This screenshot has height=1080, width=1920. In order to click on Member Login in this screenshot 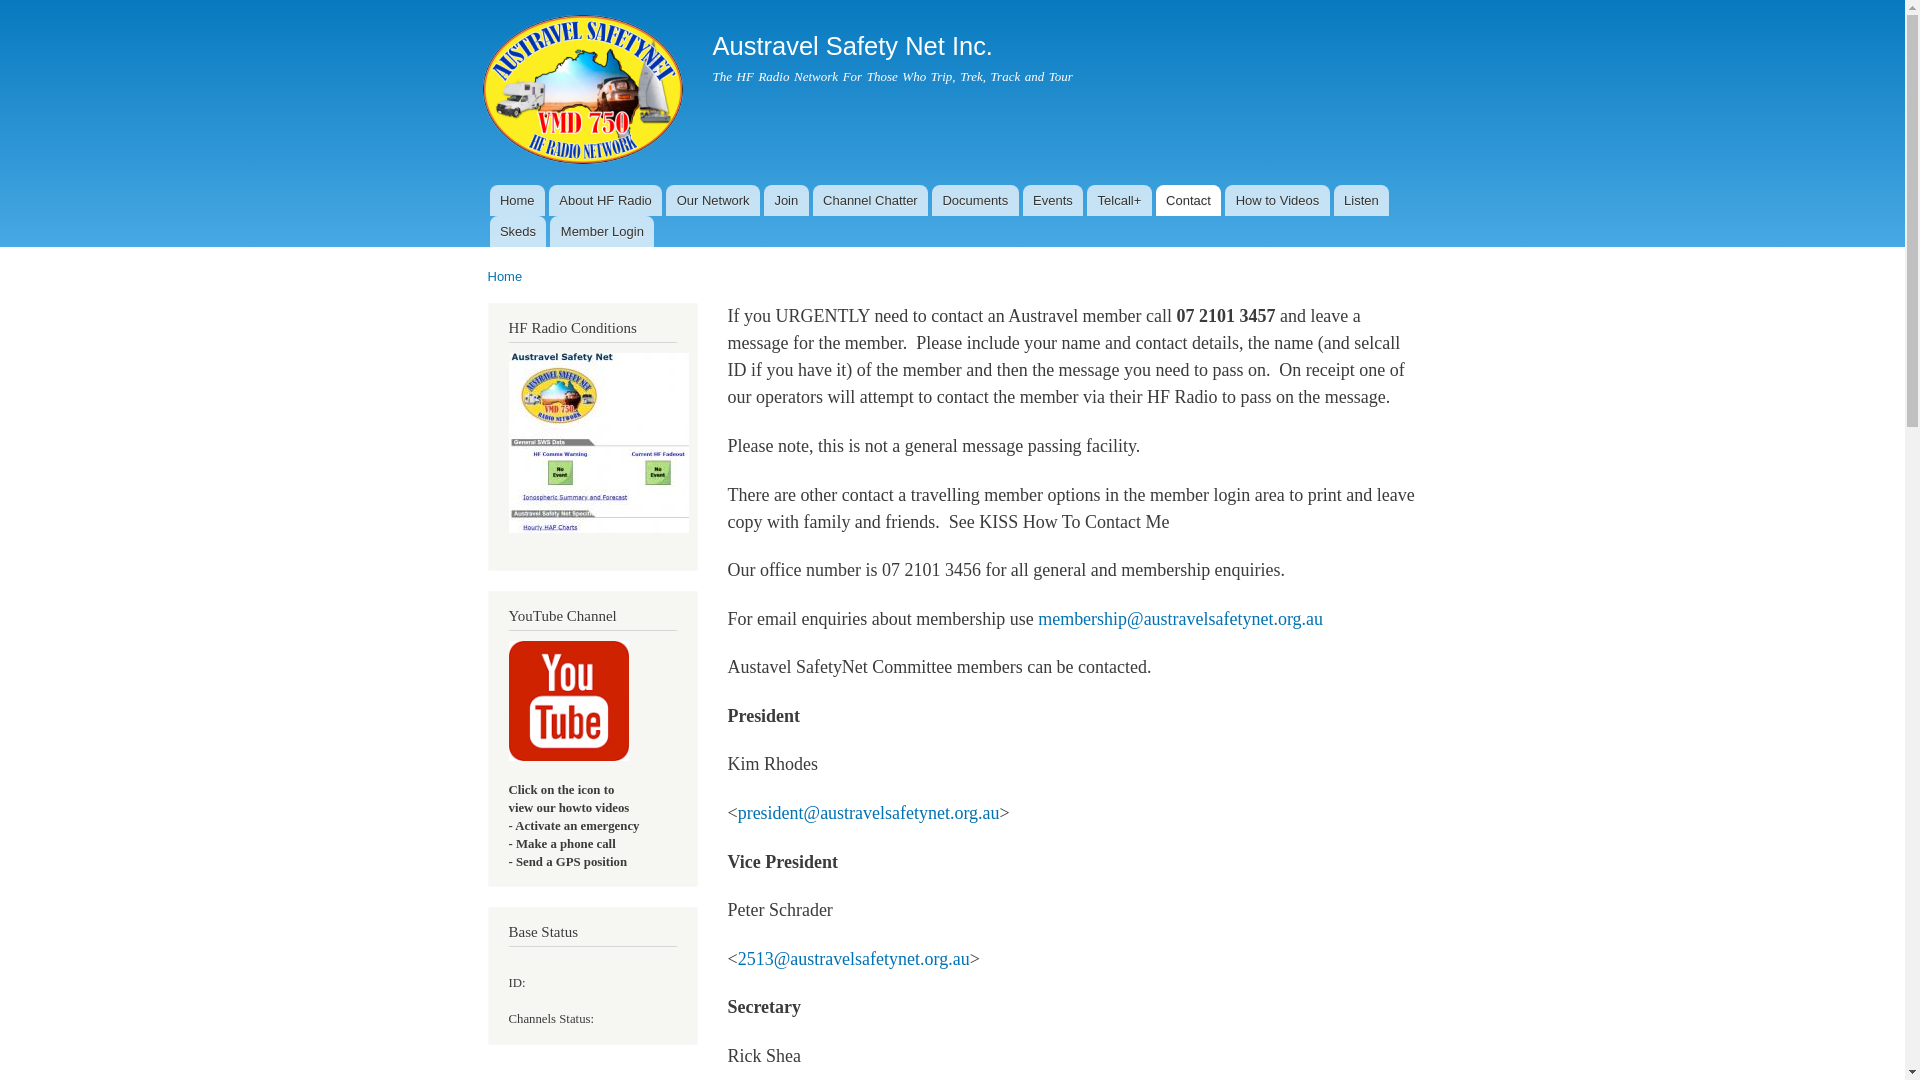, I will do `click(602, 232)`.